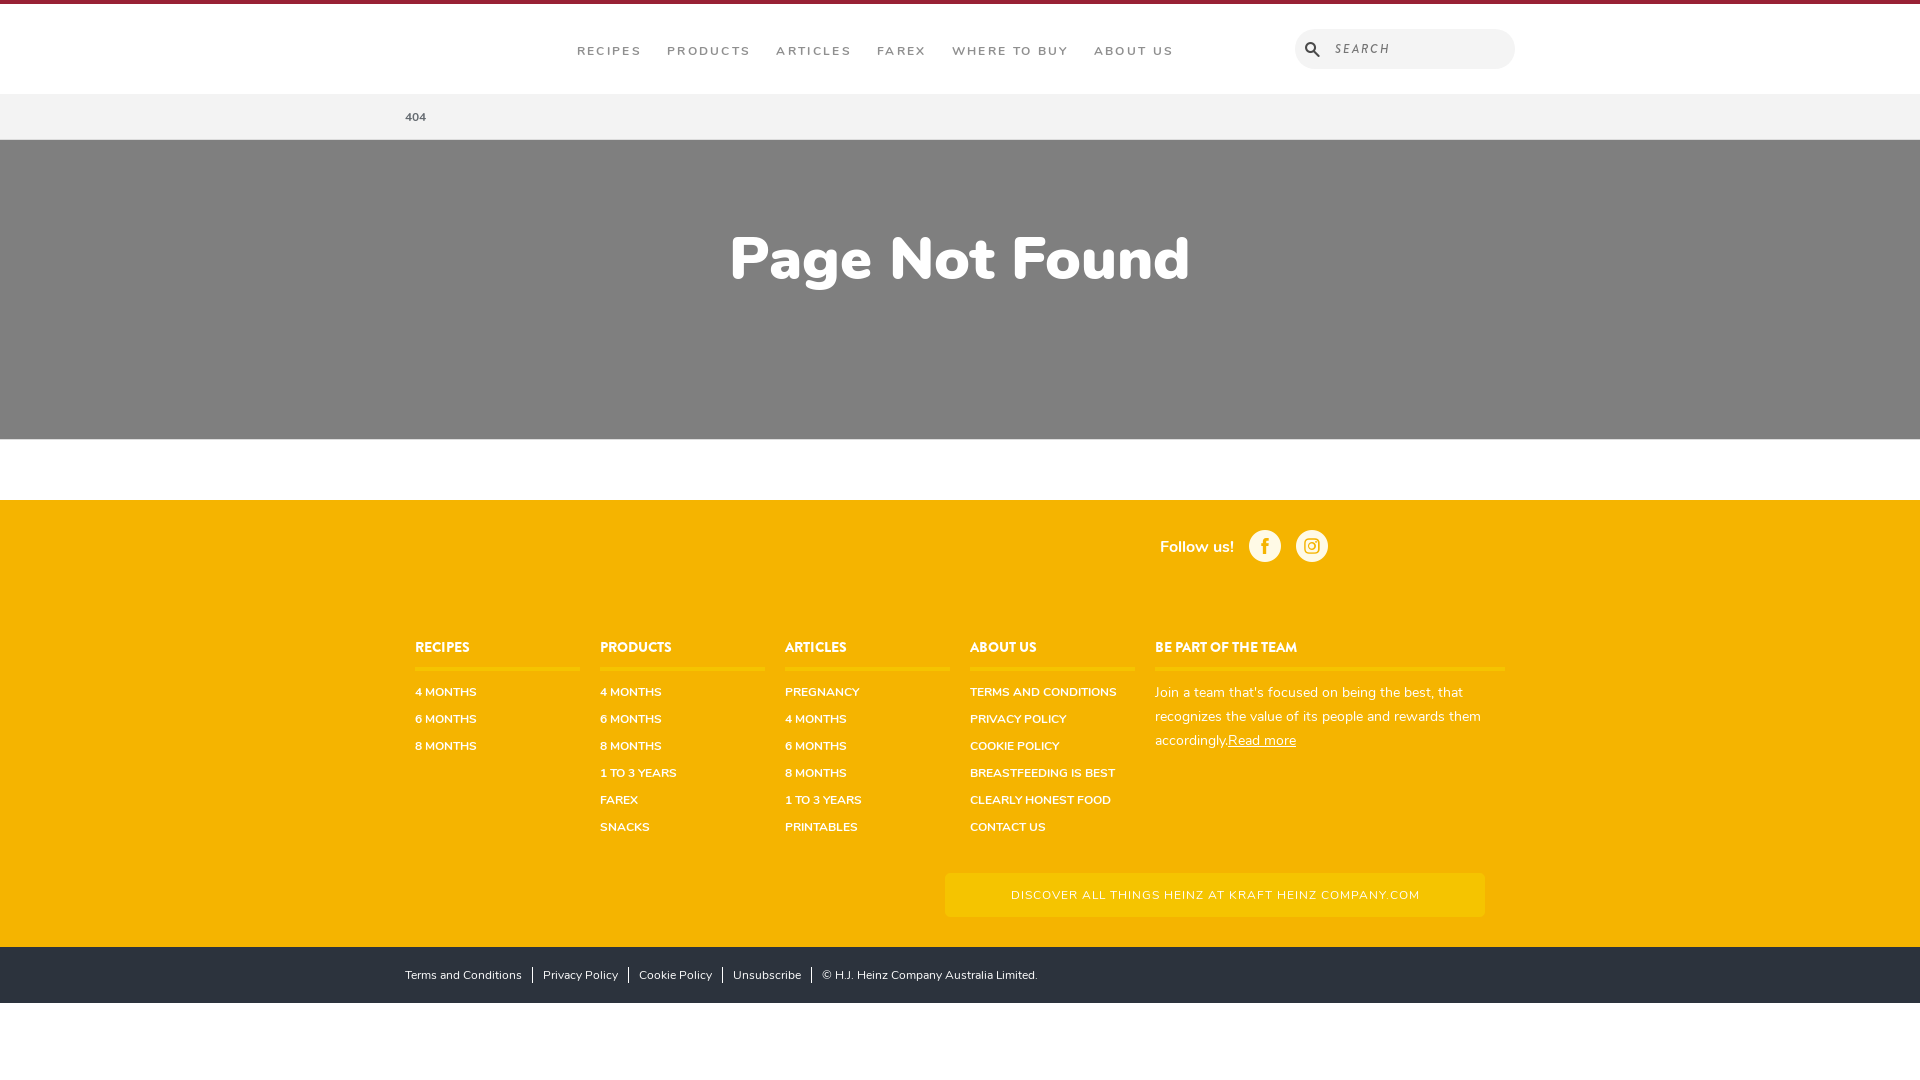  Describe the element at coordinates (768, 974) in the screenshot. I see `Unsubscribe` at that location.